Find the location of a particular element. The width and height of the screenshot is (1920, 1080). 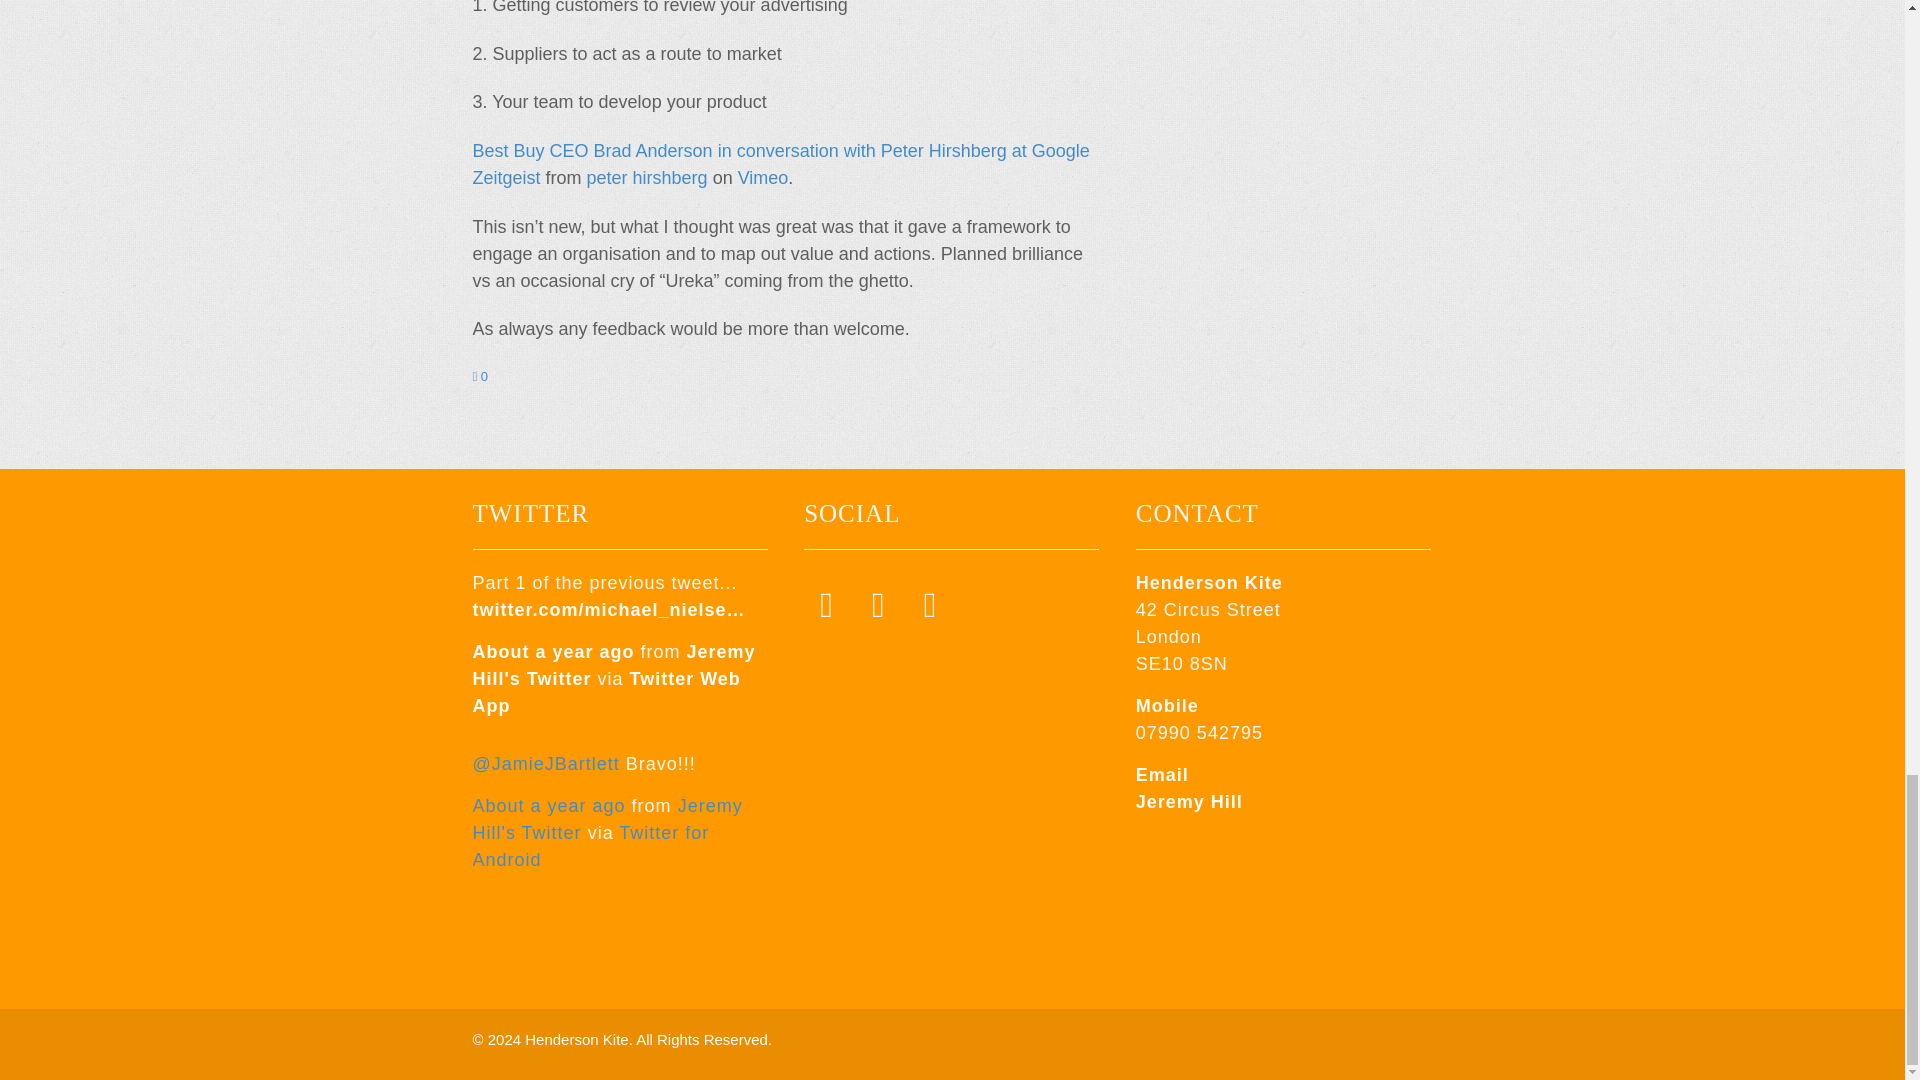

Vimeo is located at coordinates (763, 178).